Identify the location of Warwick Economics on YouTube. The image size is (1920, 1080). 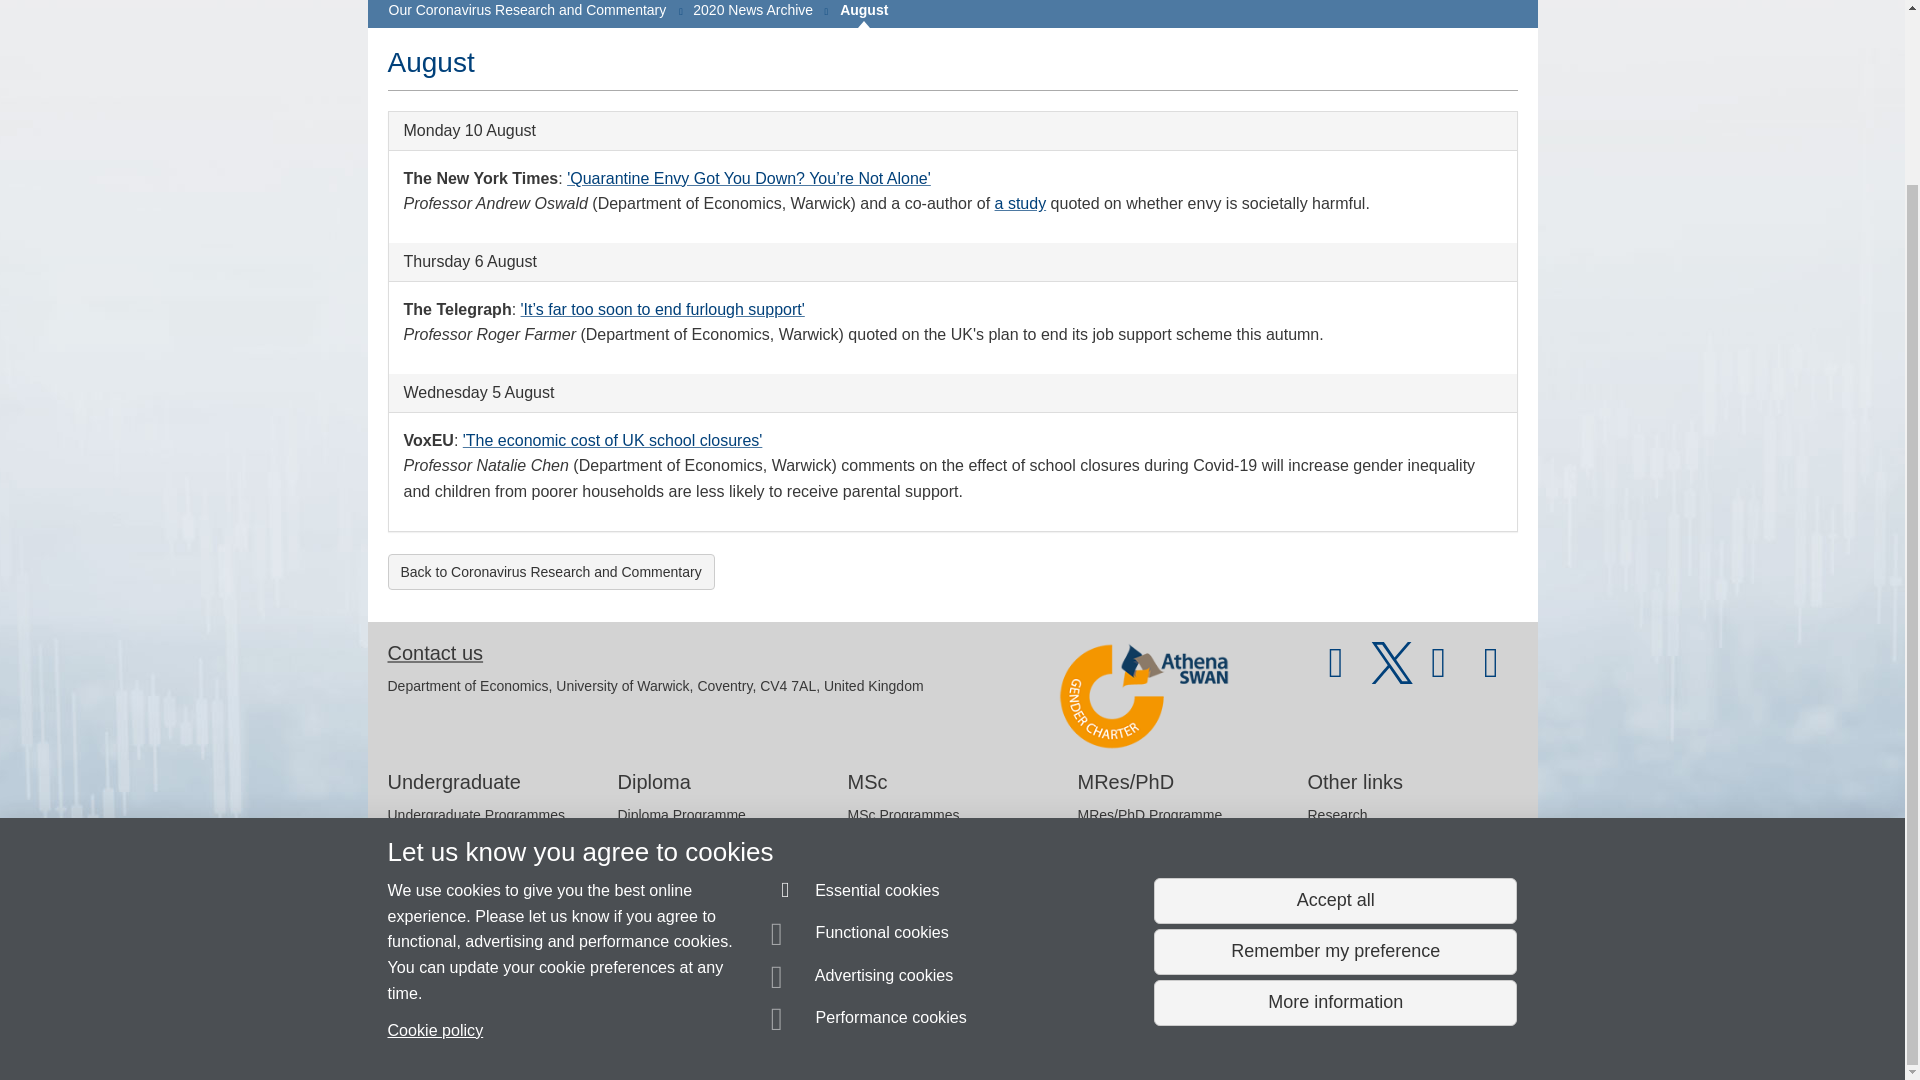
(1336, 672).